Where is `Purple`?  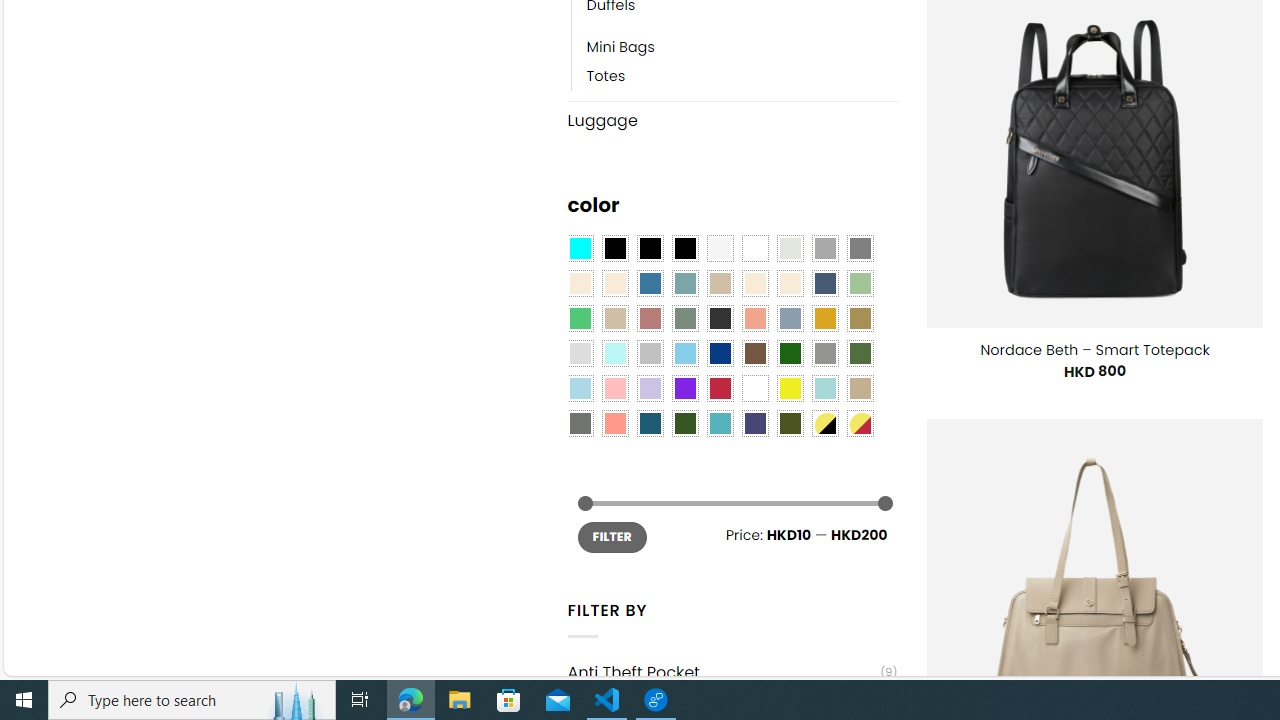
Purple is located at coordinates (684, 388).